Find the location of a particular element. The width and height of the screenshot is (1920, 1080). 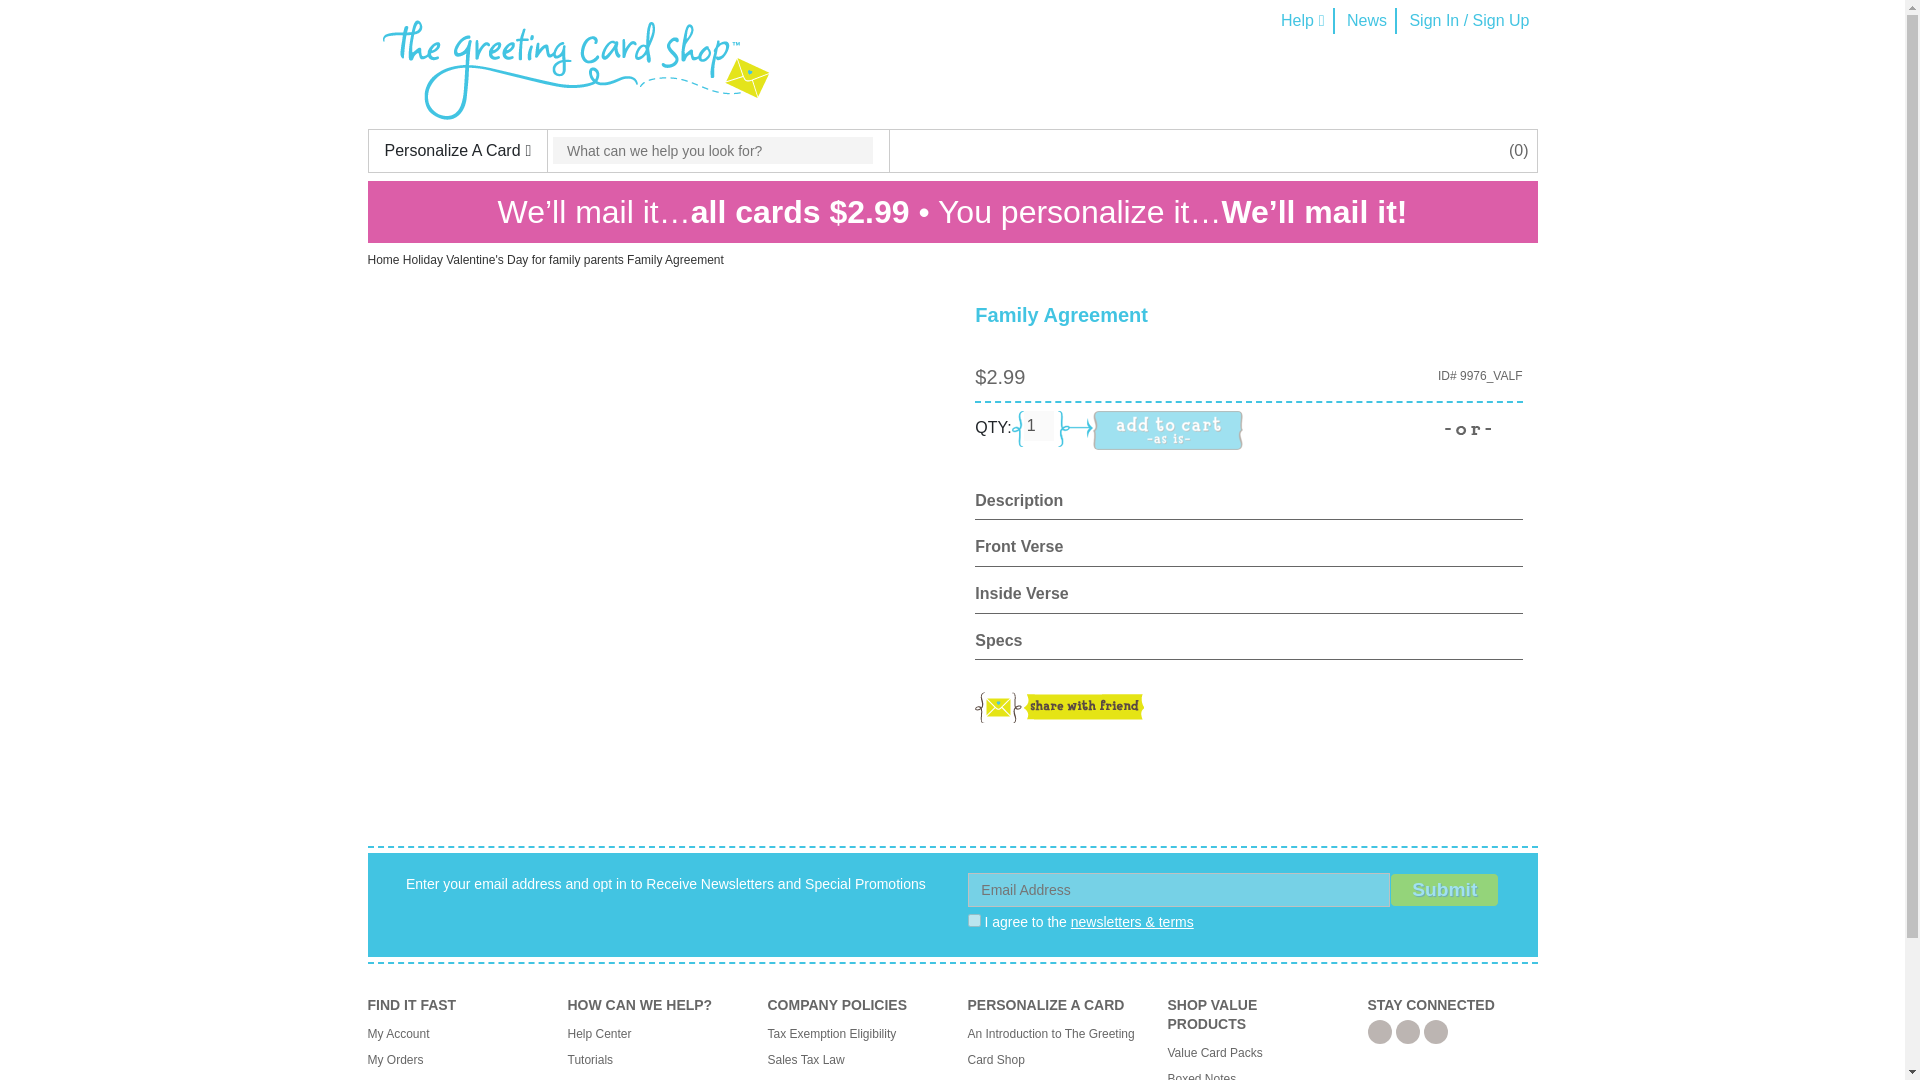

News is located at coordinates (1366, 20).